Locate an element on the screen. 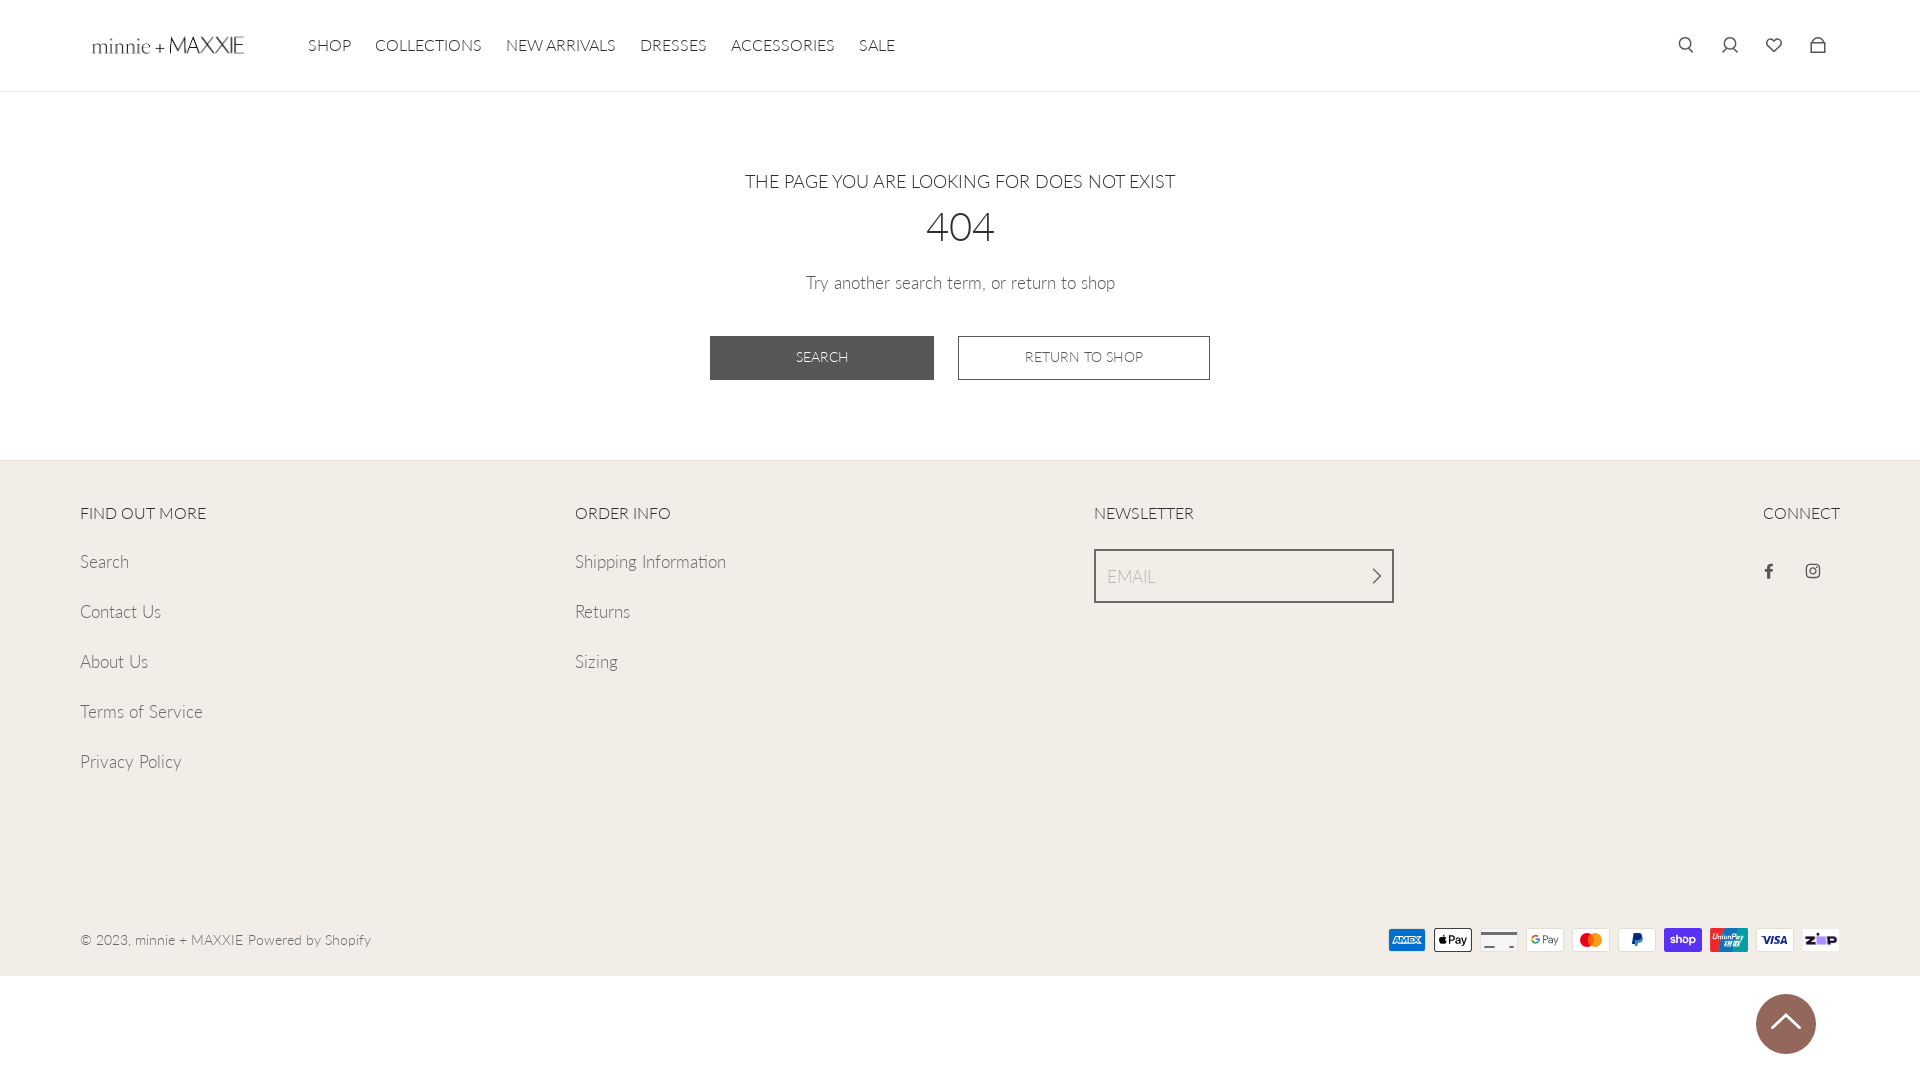 Image resolution: width=1920 pixels, height=1080 pixels. SEARCH is located at coordinates (822, 358).